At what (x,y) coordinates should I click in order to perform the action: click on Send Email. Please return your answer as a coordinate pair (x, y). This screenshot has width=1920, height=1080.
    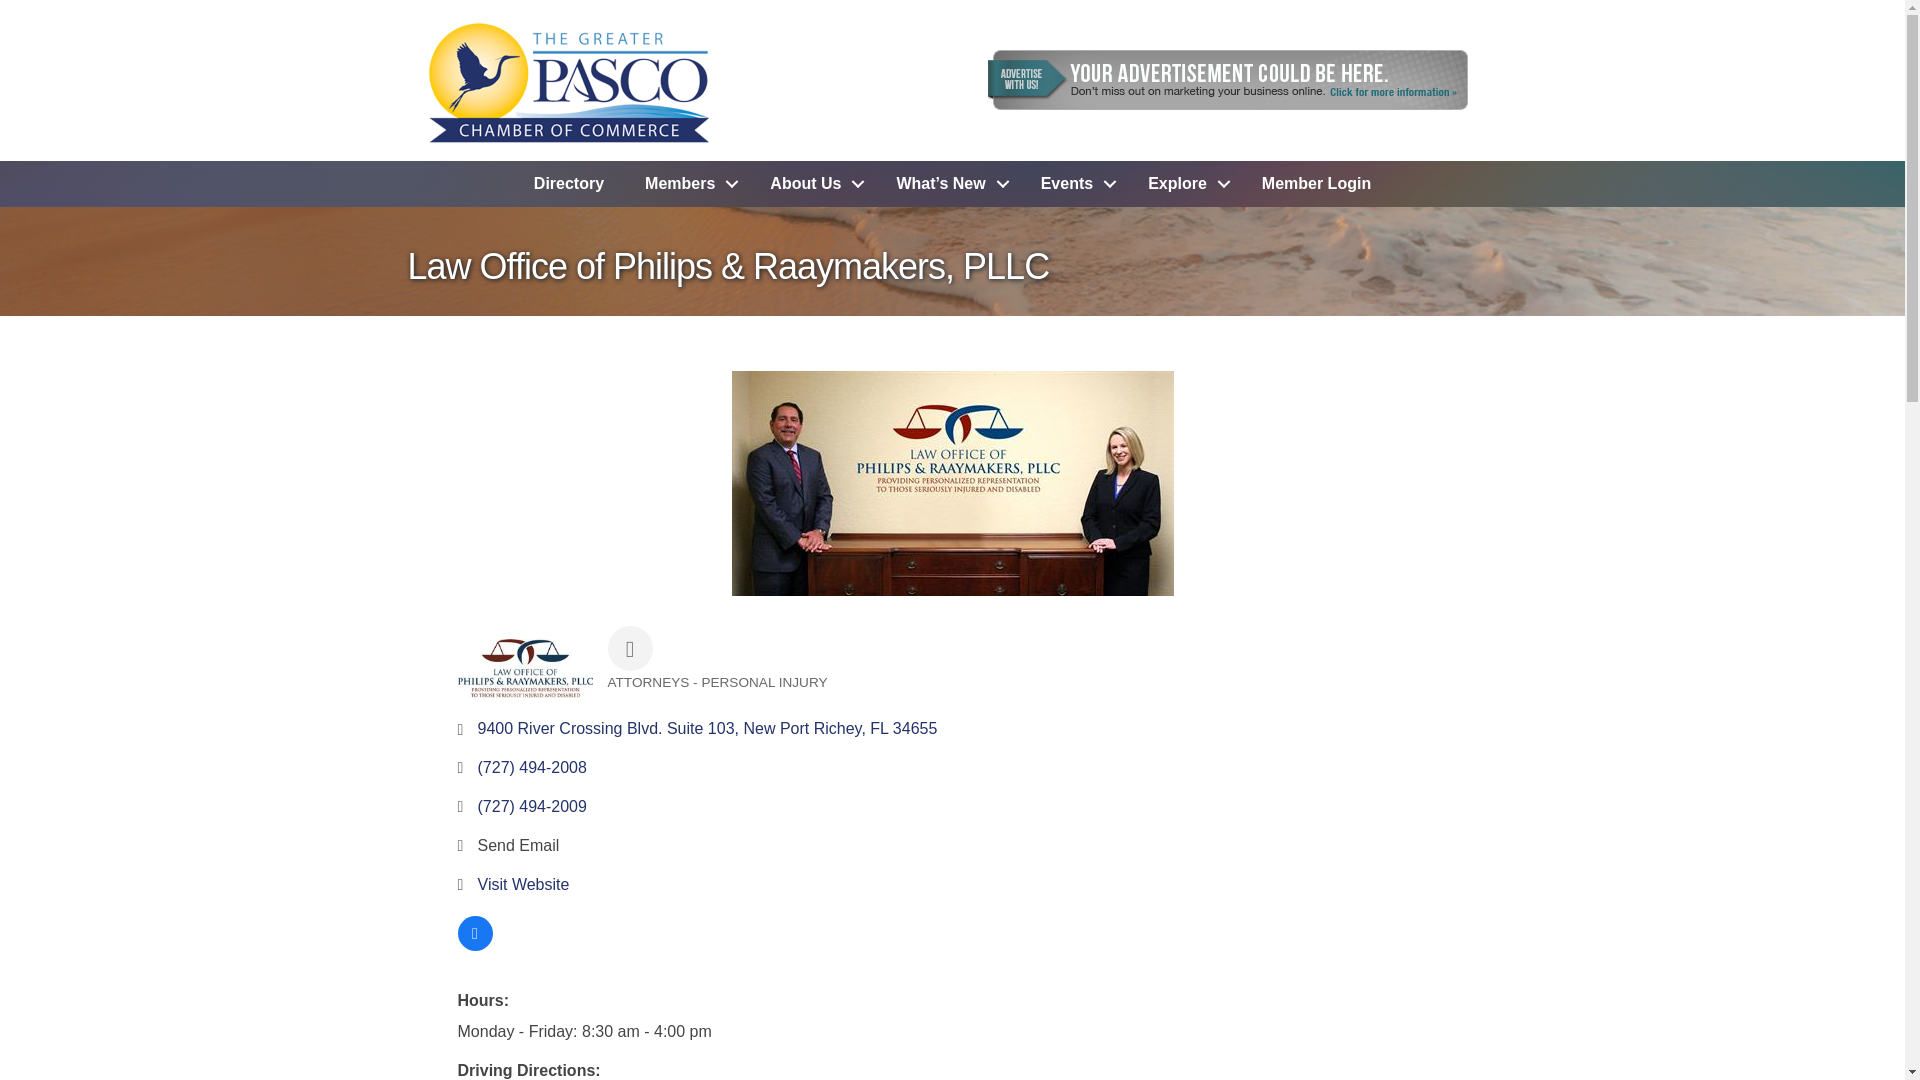
    Looking at the image, I should click on (519, 845).